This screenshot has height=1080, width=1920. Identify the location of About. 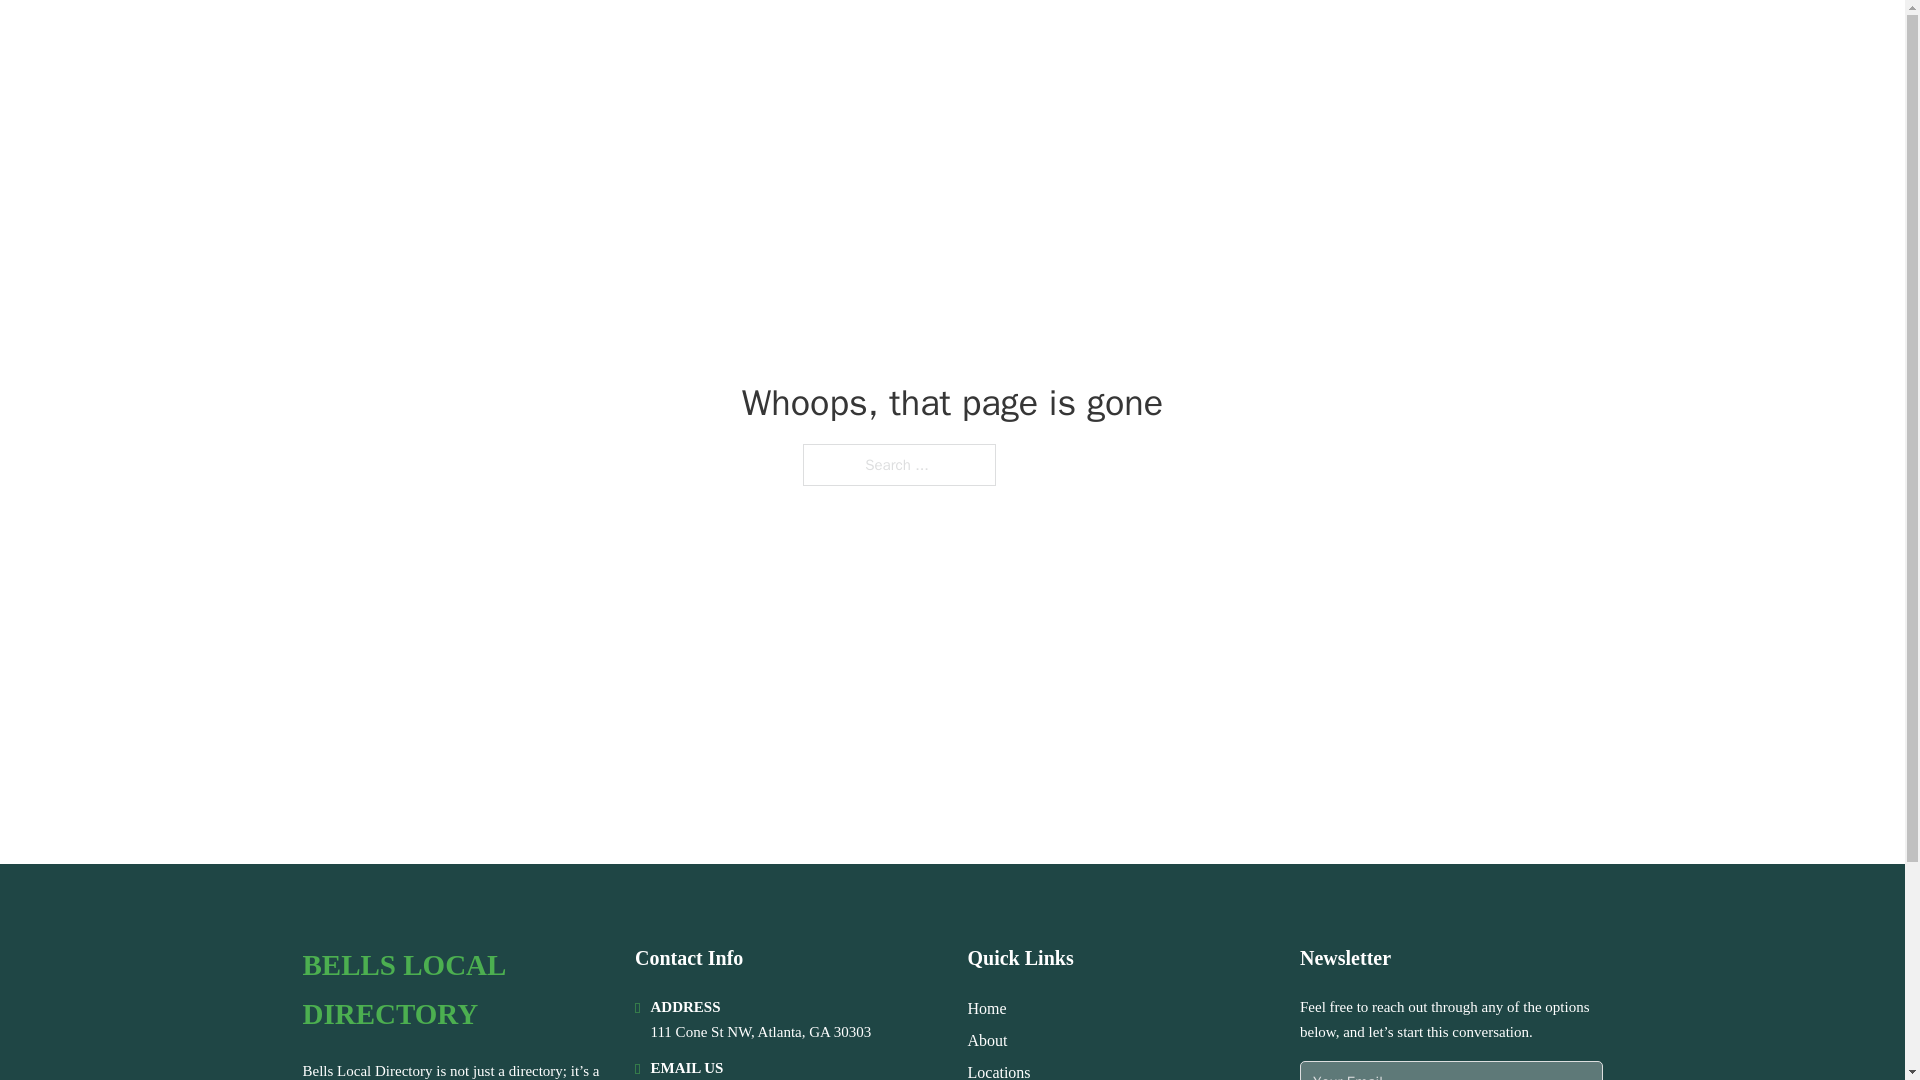
(988, 1040).